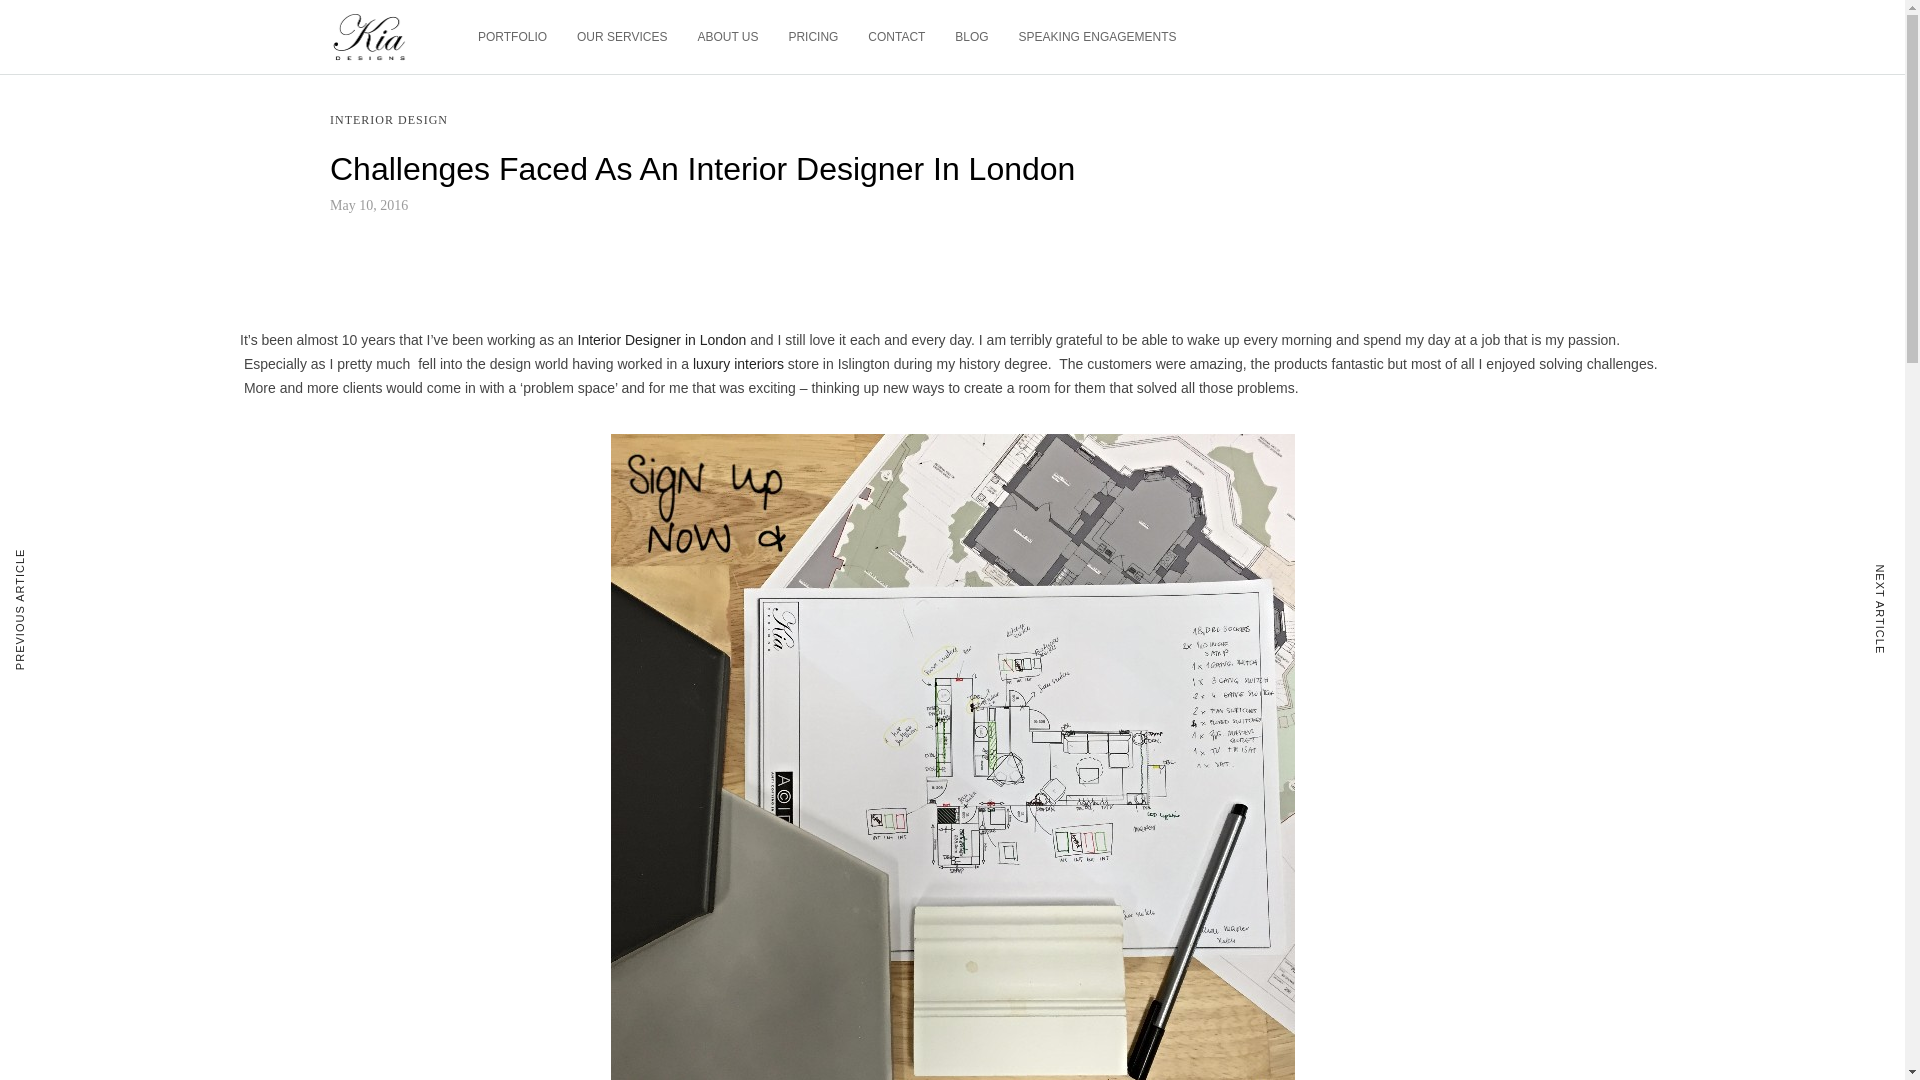 The width and height of the screenshot is (1920, 1080). I want to click on Pinterest, so click(1090, 935).